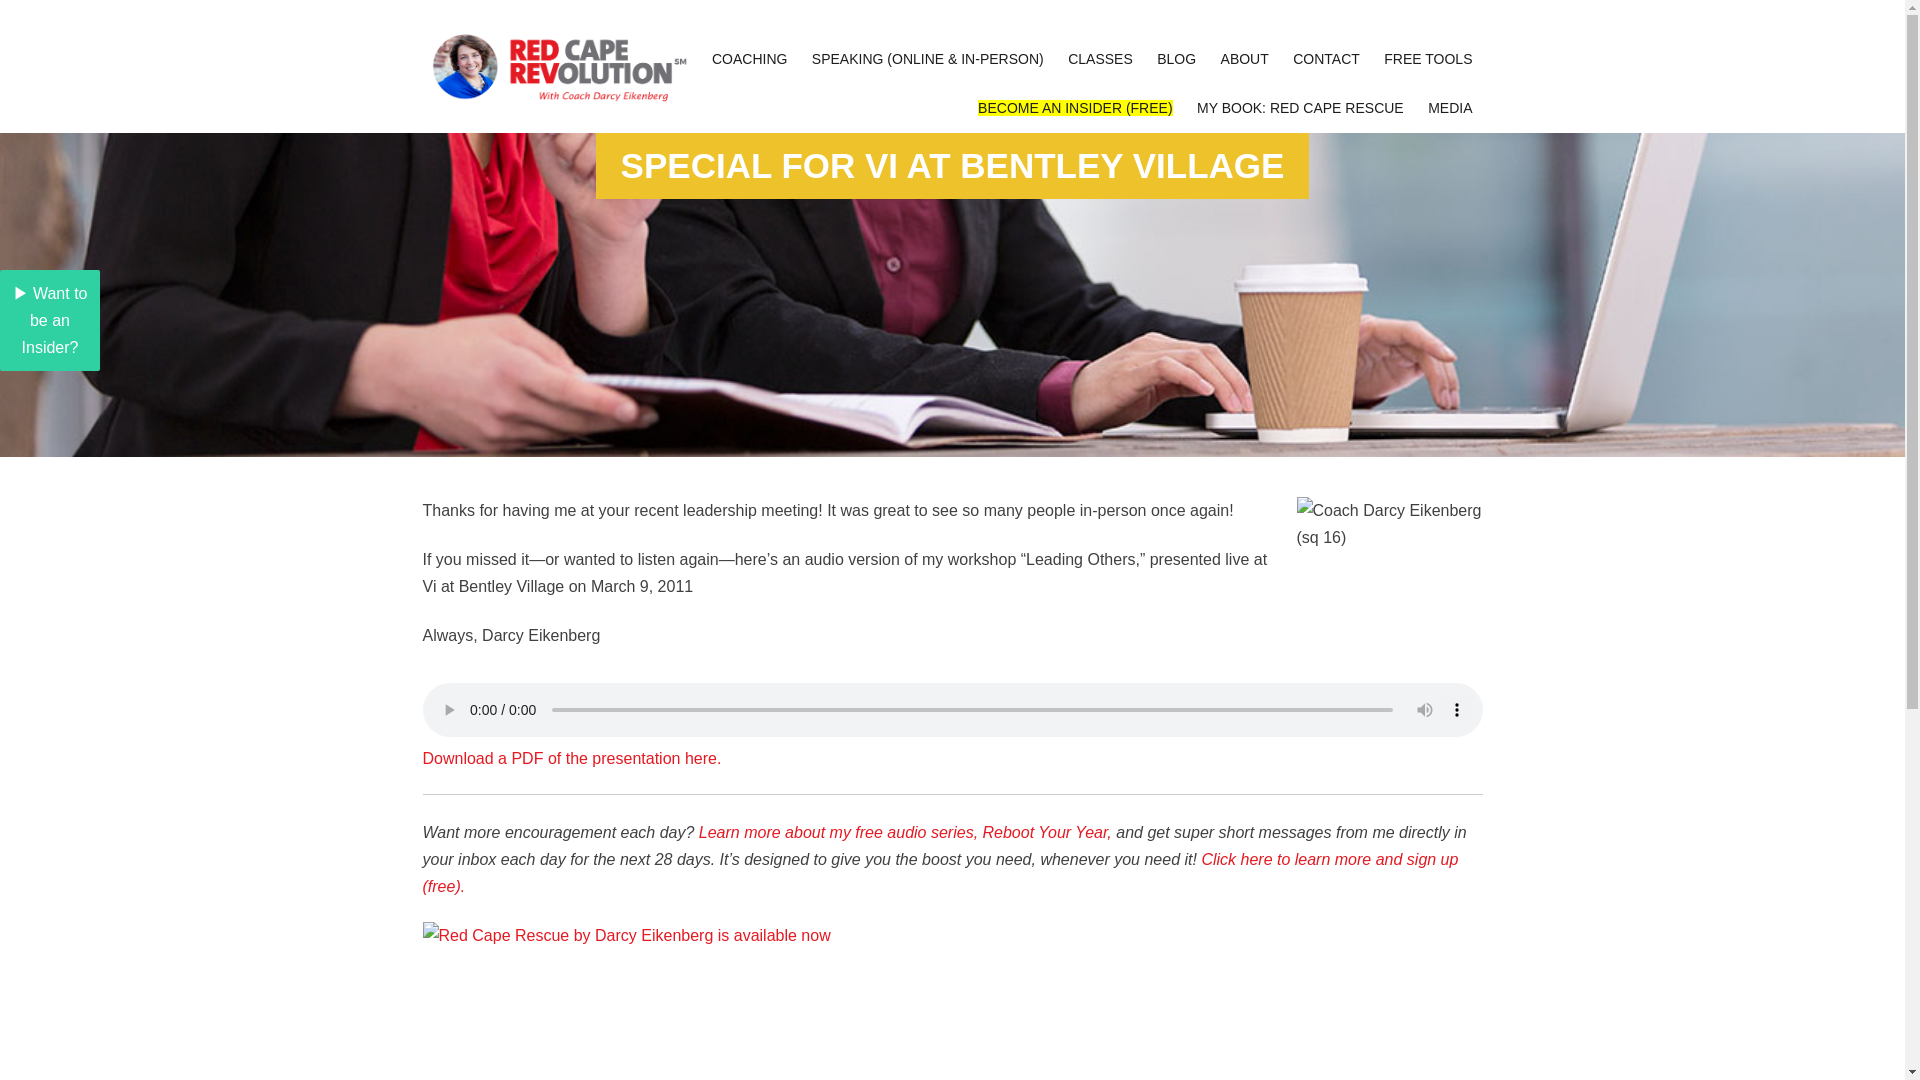 Image resolution: width=1920 pixels, height=1080 pixels. I want to click on Blog, so click(1176, 59).